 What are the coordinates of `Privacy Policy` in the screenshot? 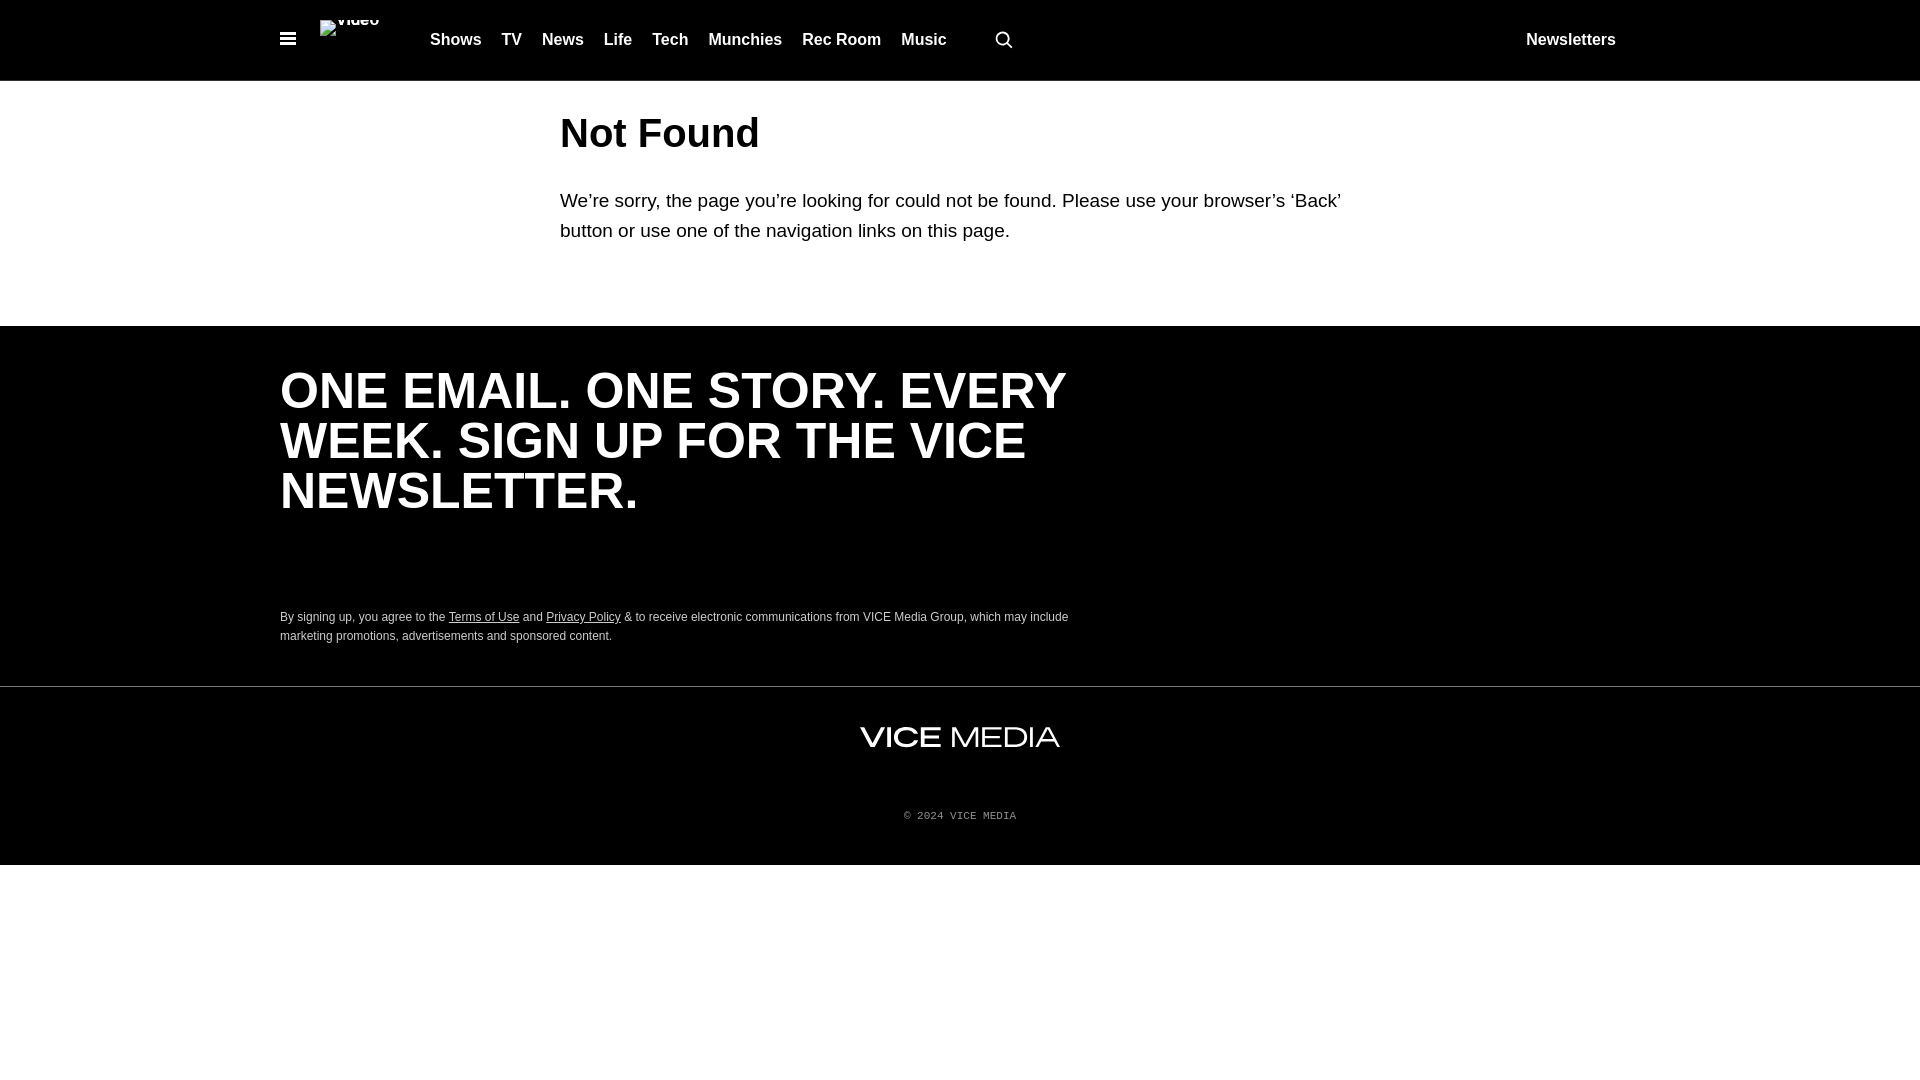 It's located at (582, 617).